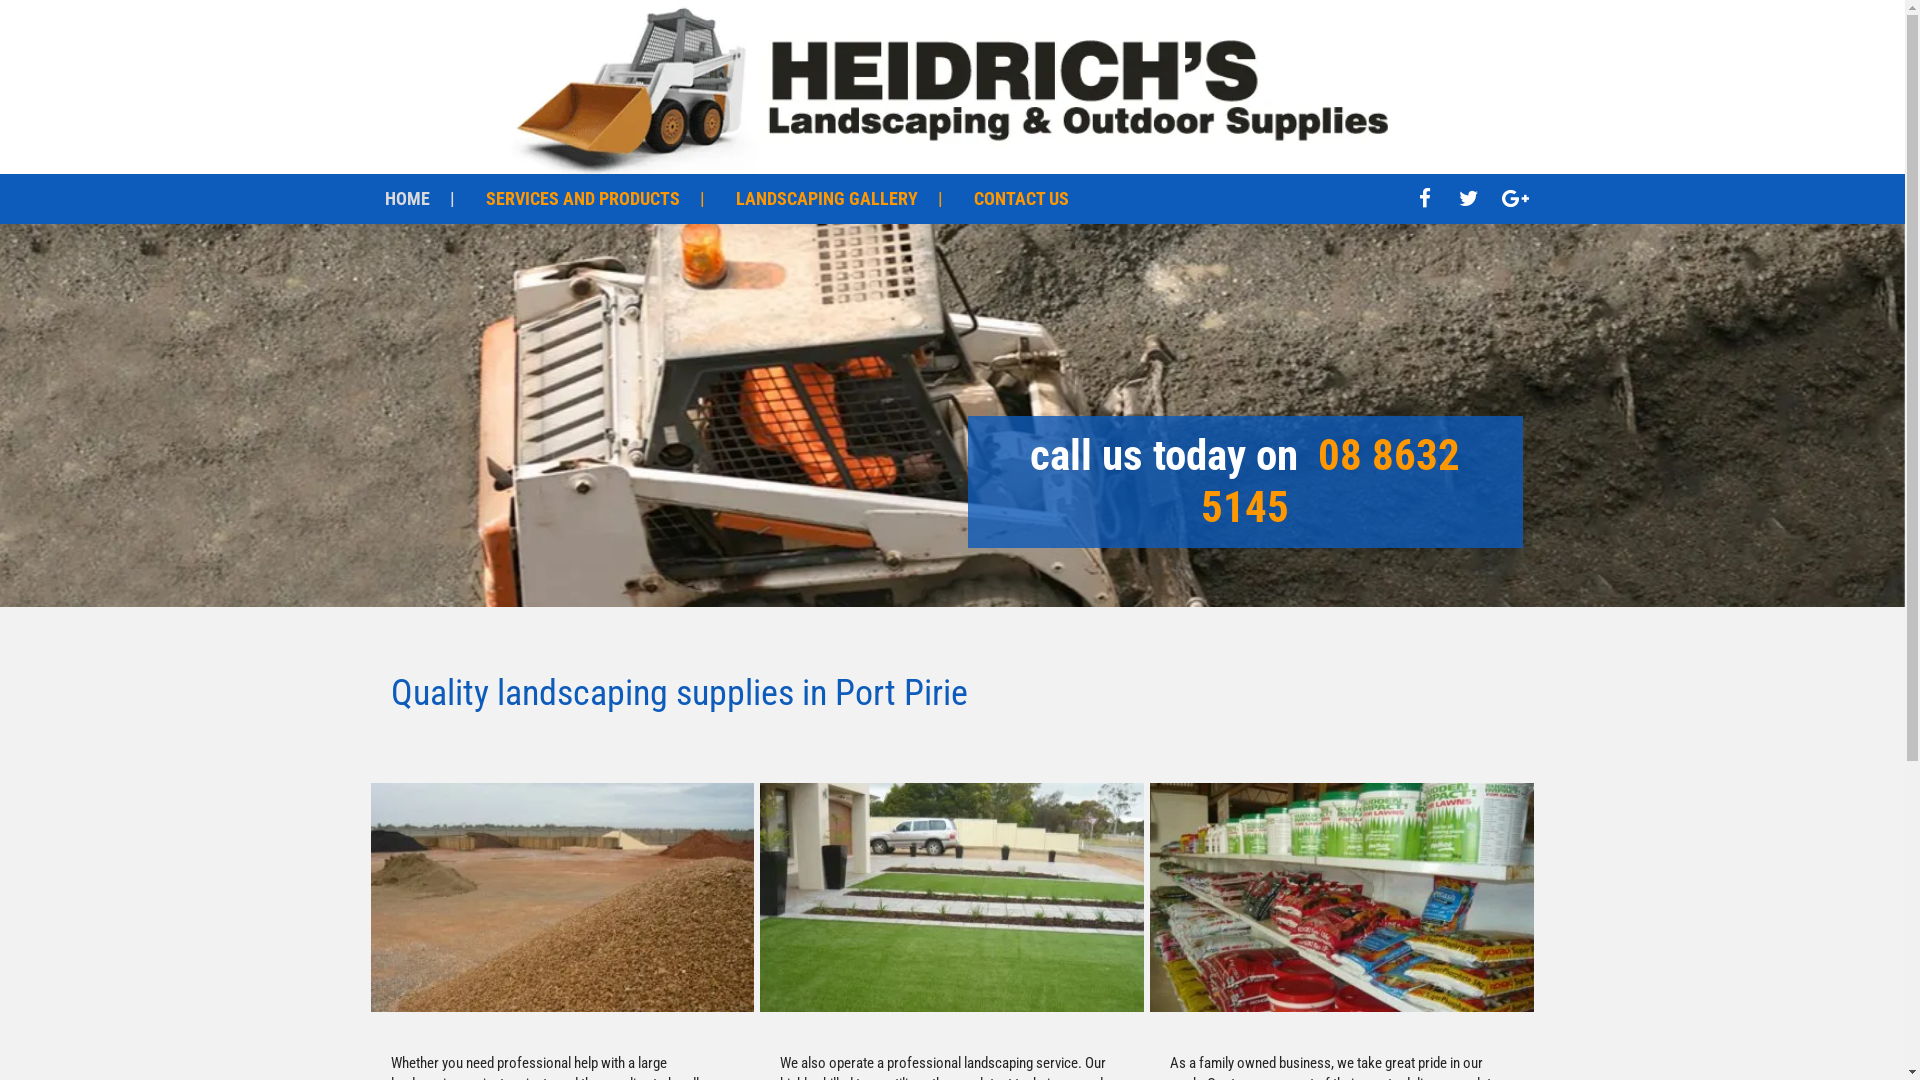 The height and width of the screenshot is (1080, 1920). Describe the element at coordinates (419, 199) in the screenshot. I see `HOME     |` at that location.